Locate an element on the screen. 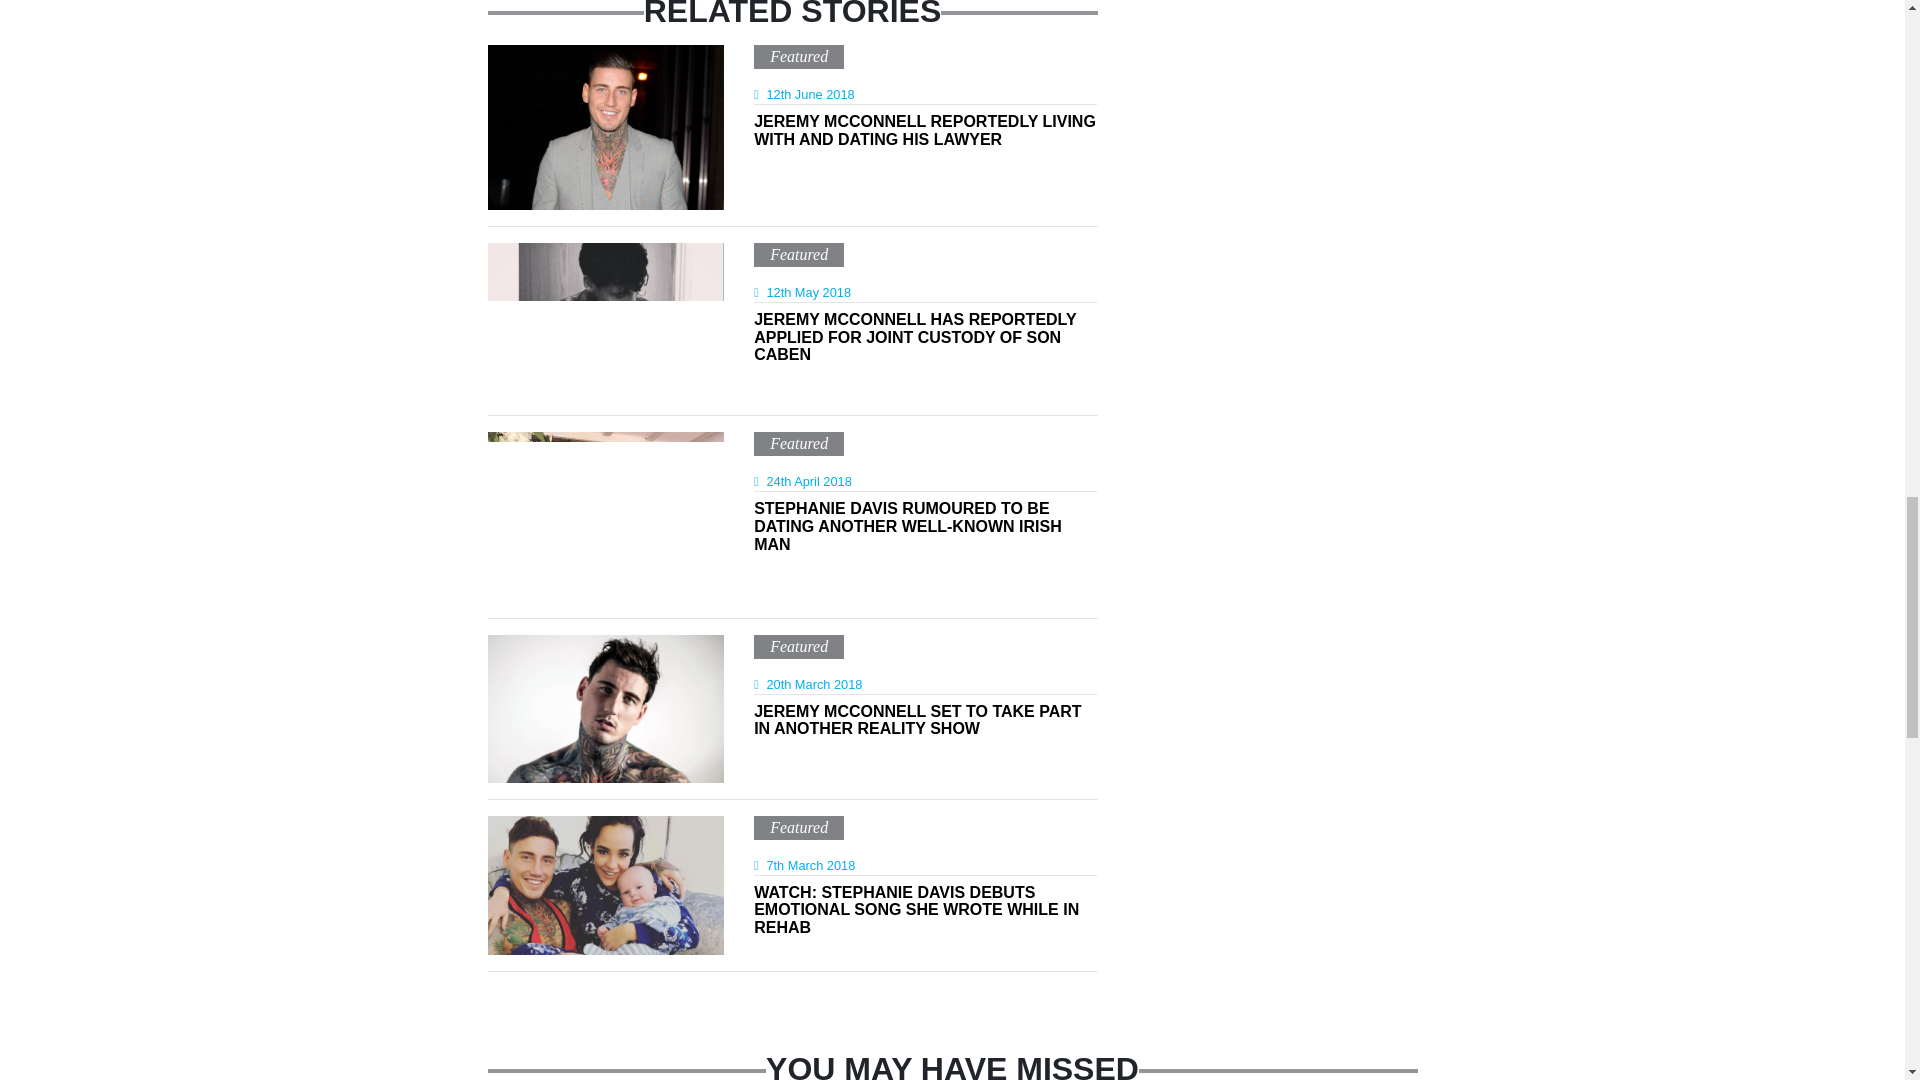 This screenshot has height=1080, width=1920. Featured is located at coordinates (798, 646).